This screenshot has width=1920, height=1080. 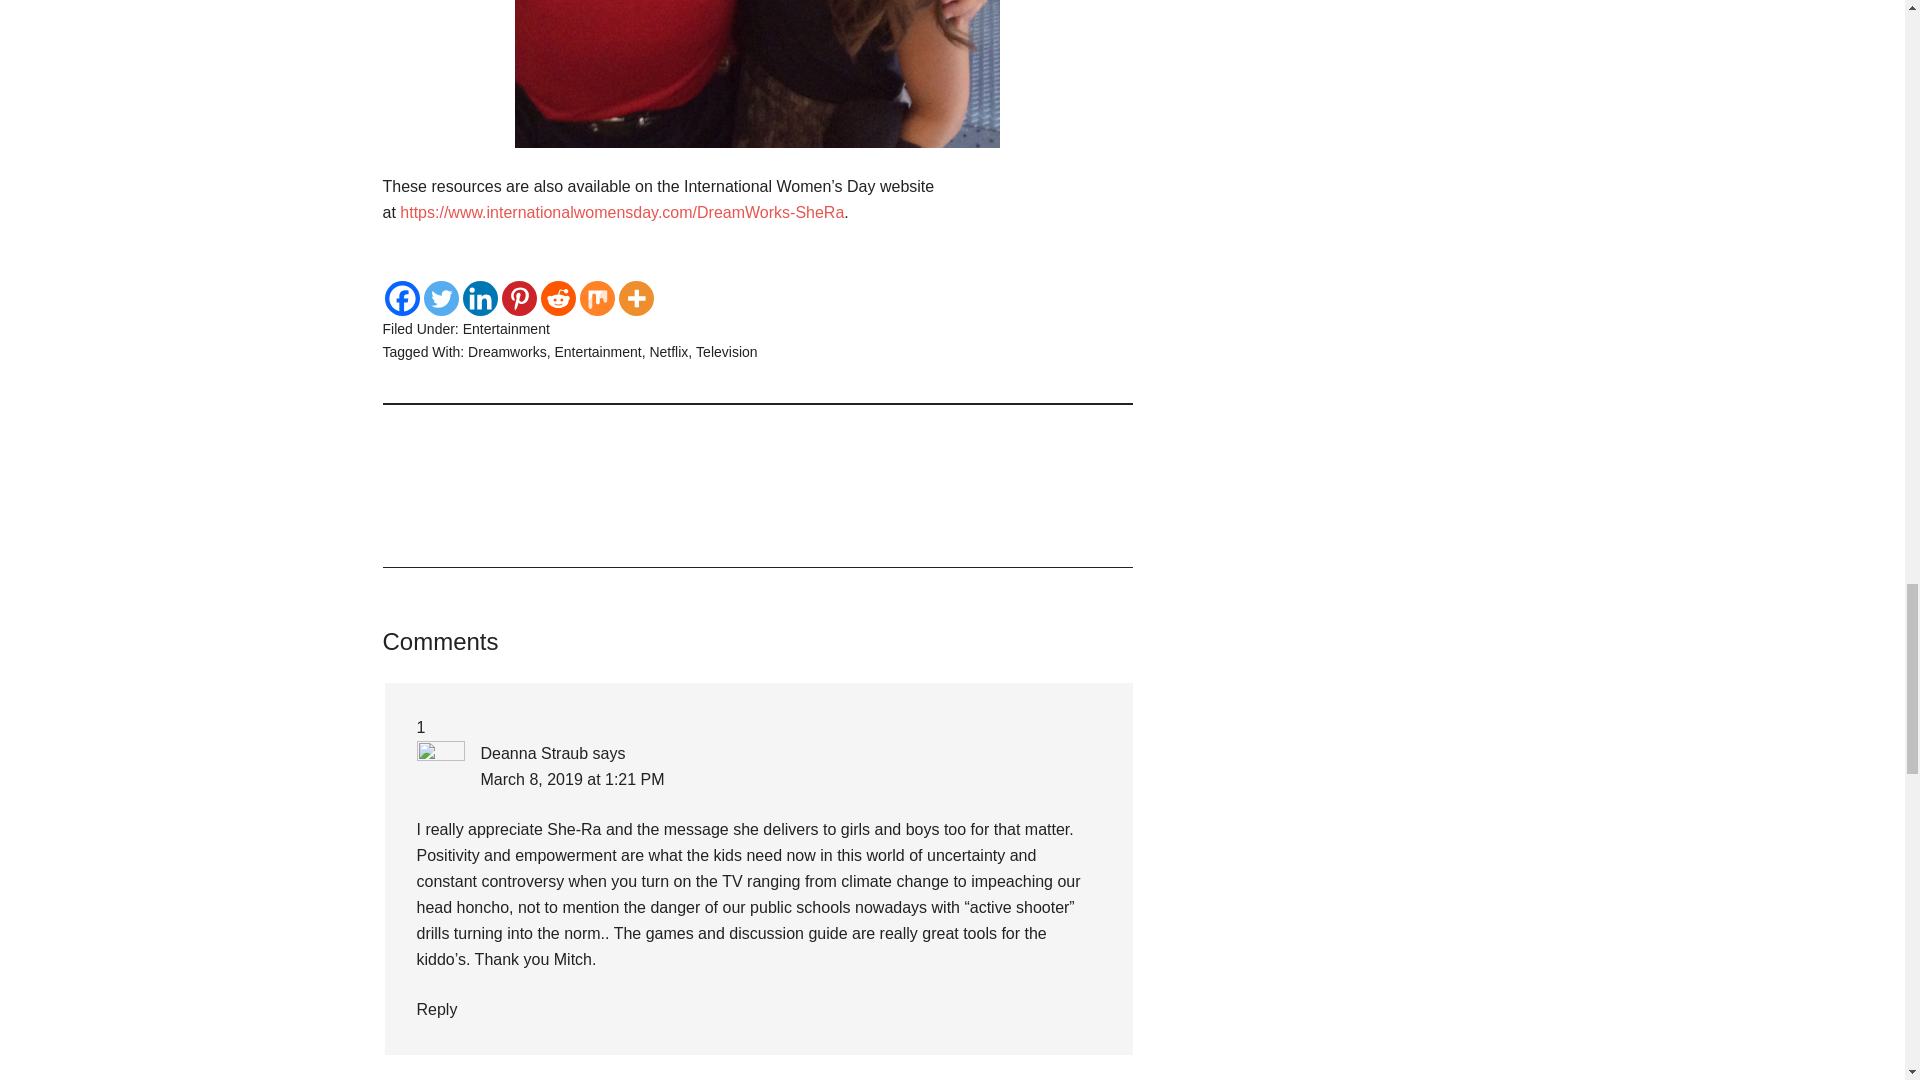 What do you see at coordinates (596, 298) in the screenshot?
I see `Mix` at bounding box center [596, 298].